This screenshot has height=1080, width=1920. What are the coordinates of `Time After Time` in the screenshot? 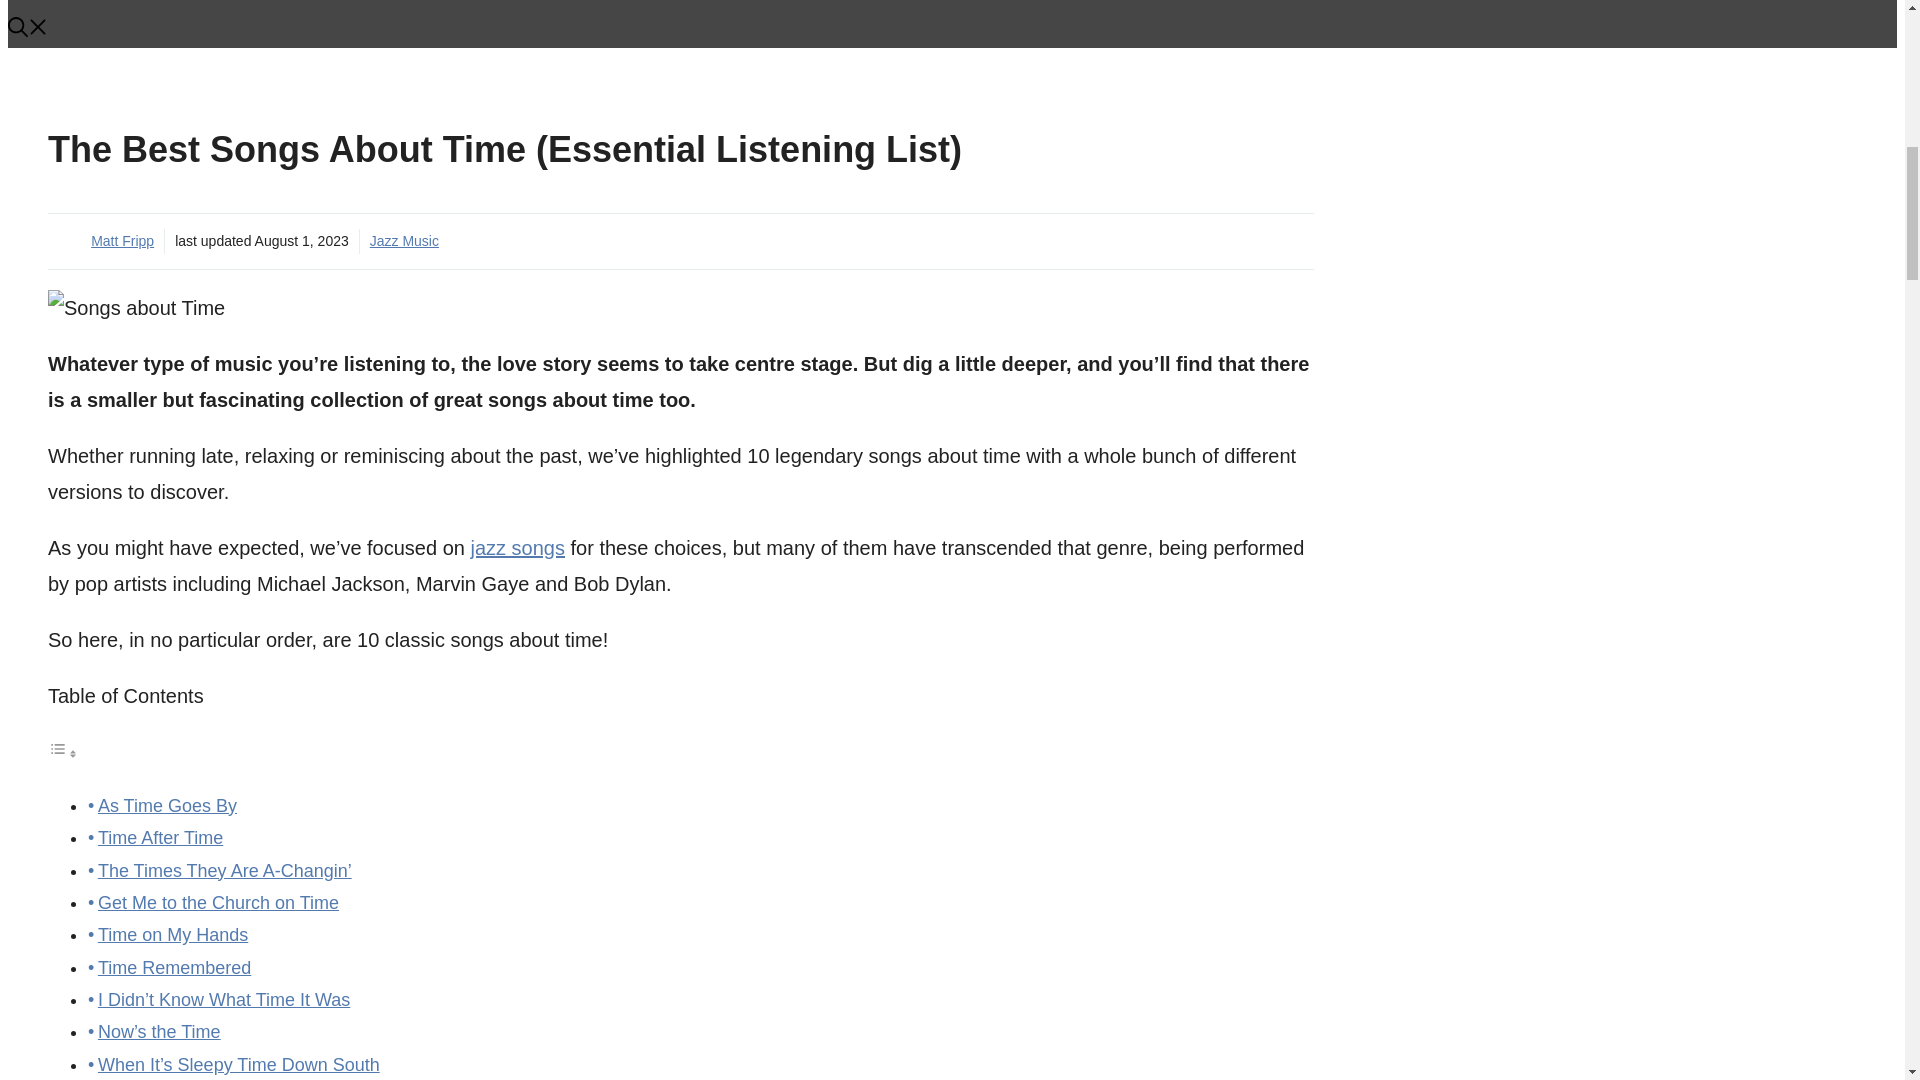 It's located at (160, 838).